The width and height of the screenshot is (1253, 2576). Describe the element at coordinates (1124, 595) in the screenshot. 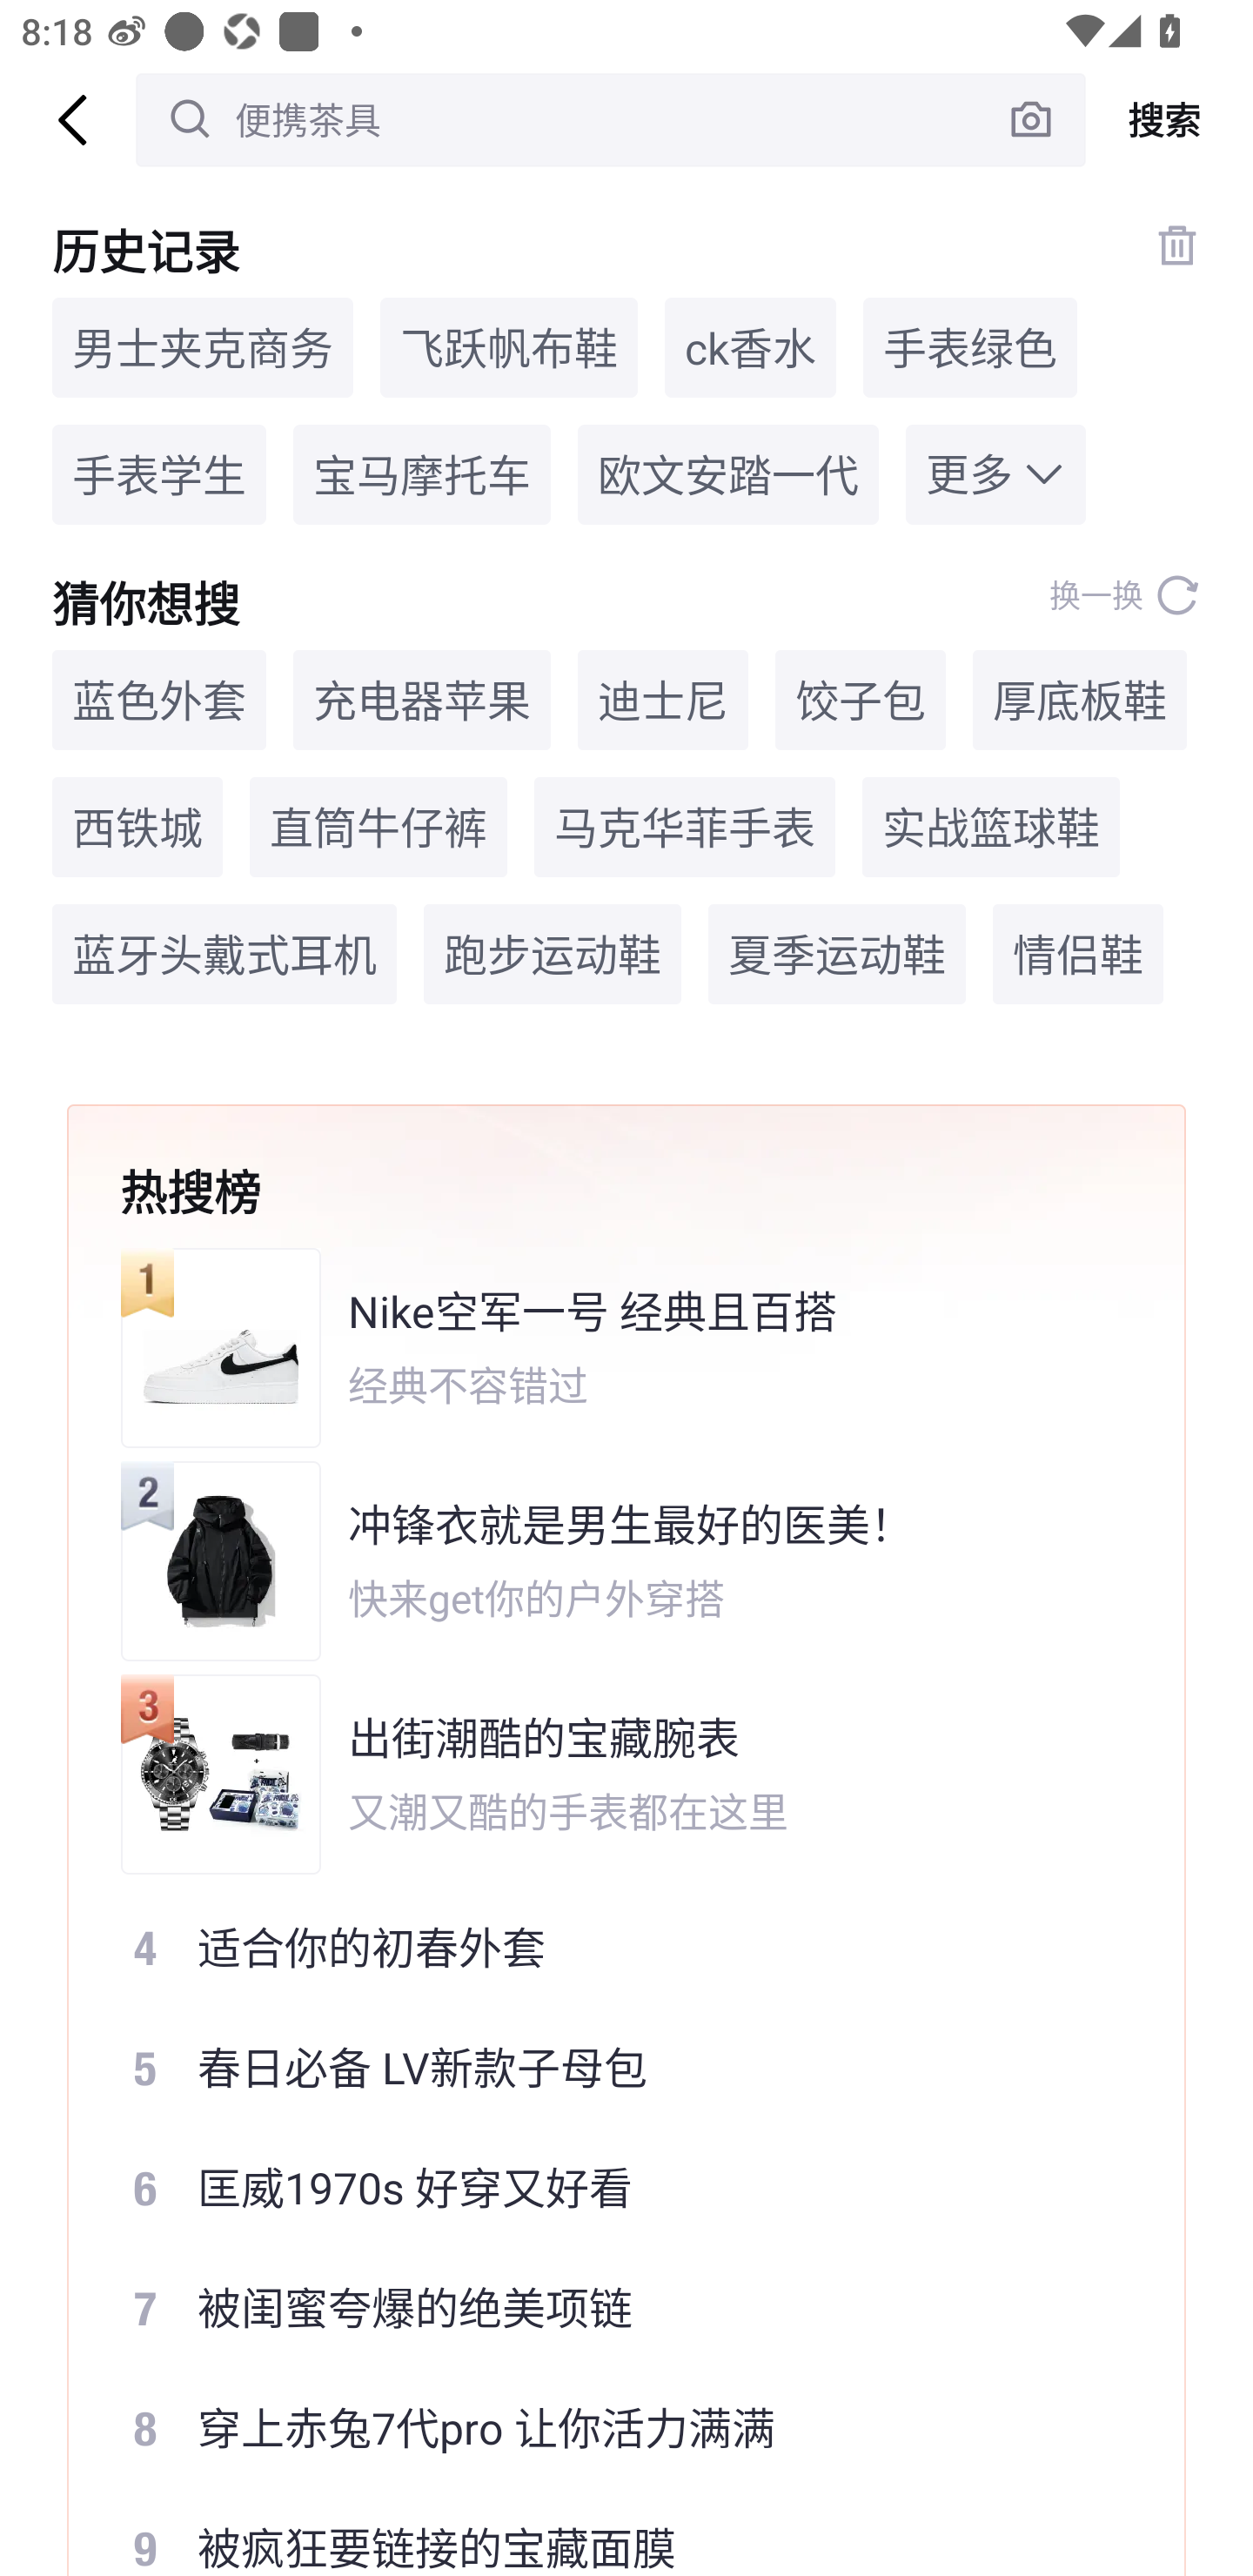

I see `换一换` at that location.